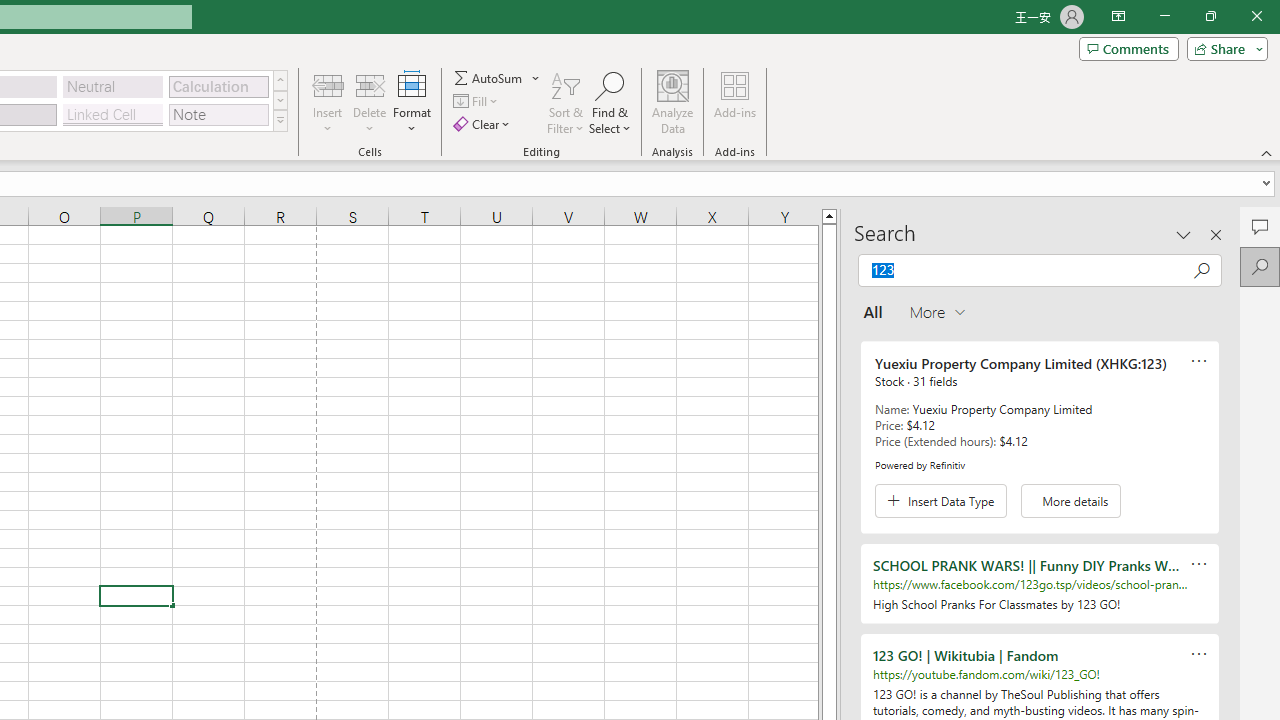  I want to click on Class: NetUIImage, so click(280, 120).